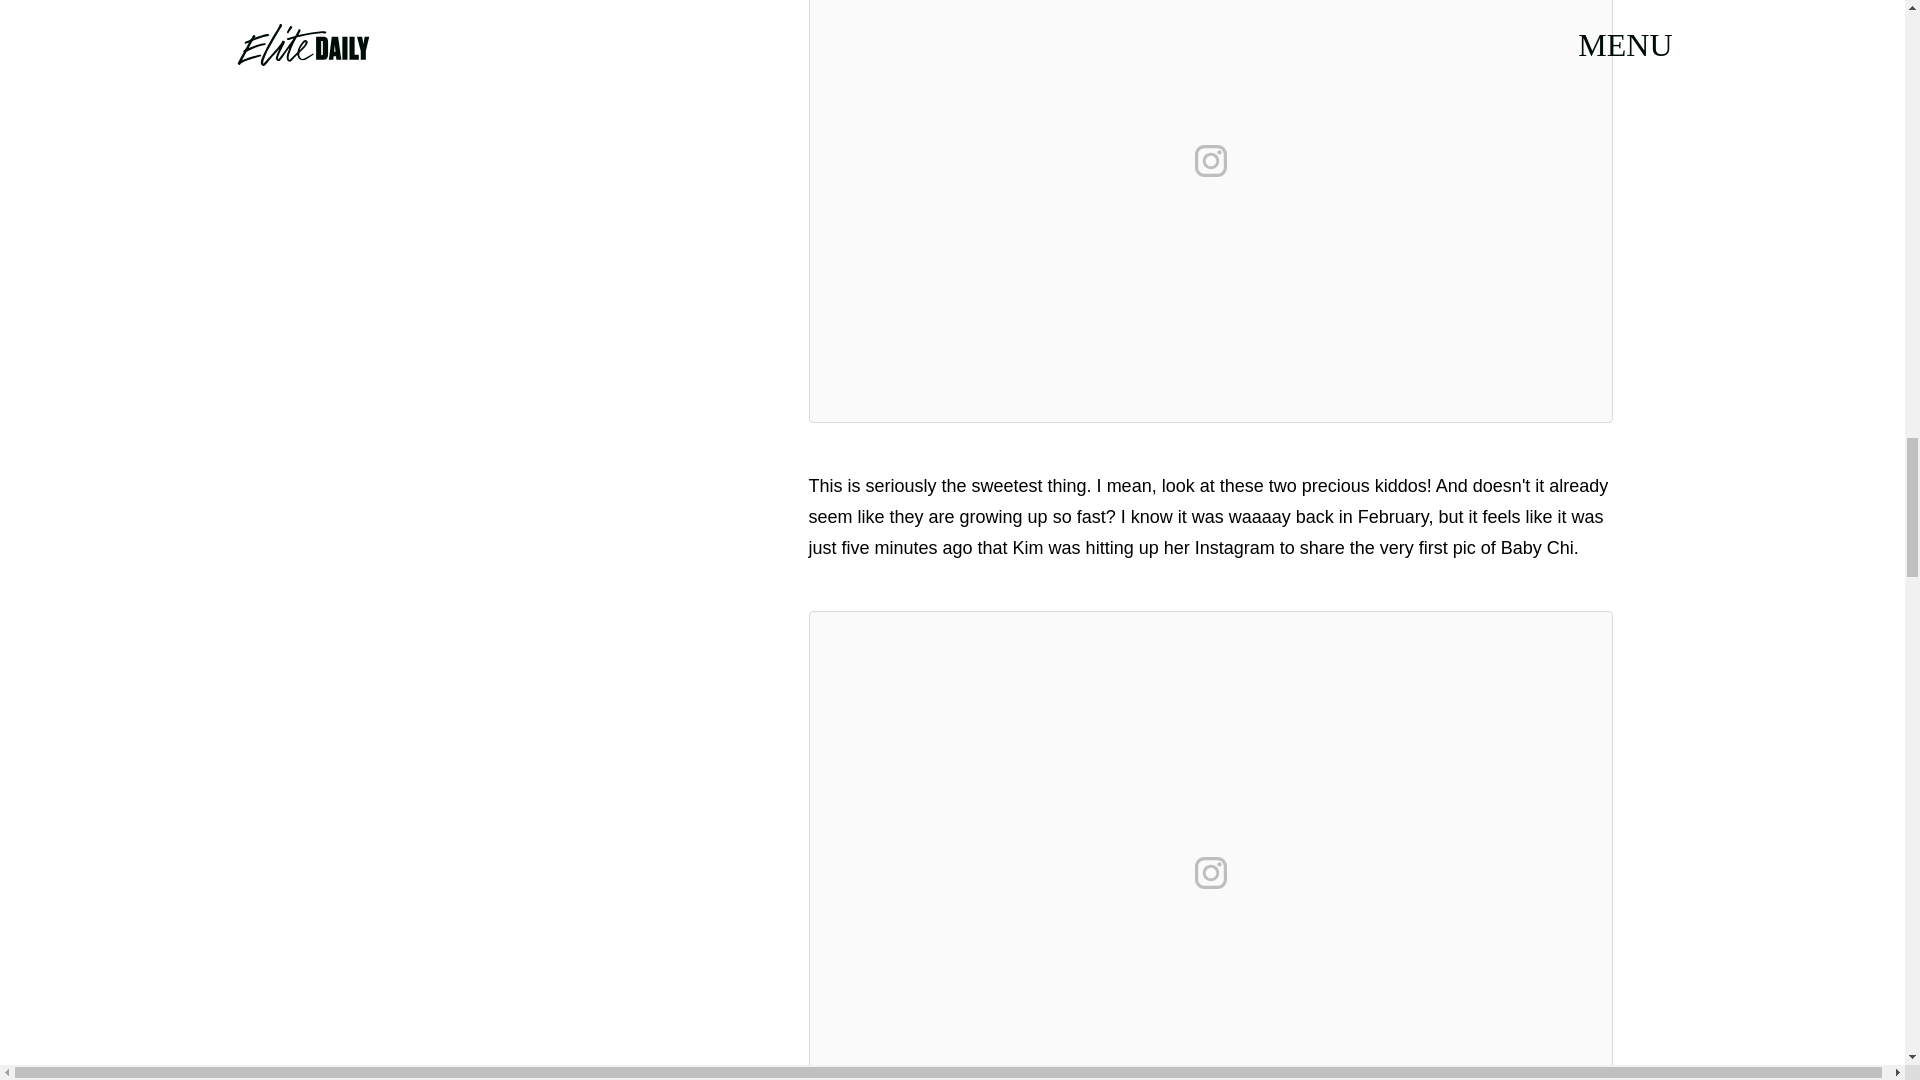 Image resolution: width=1920 pixels, height=1080 pixels. What do you see at coordinates (1210, 872) in the screenshot?
I see `View on Instagram` at bounding box center [1210, 872].